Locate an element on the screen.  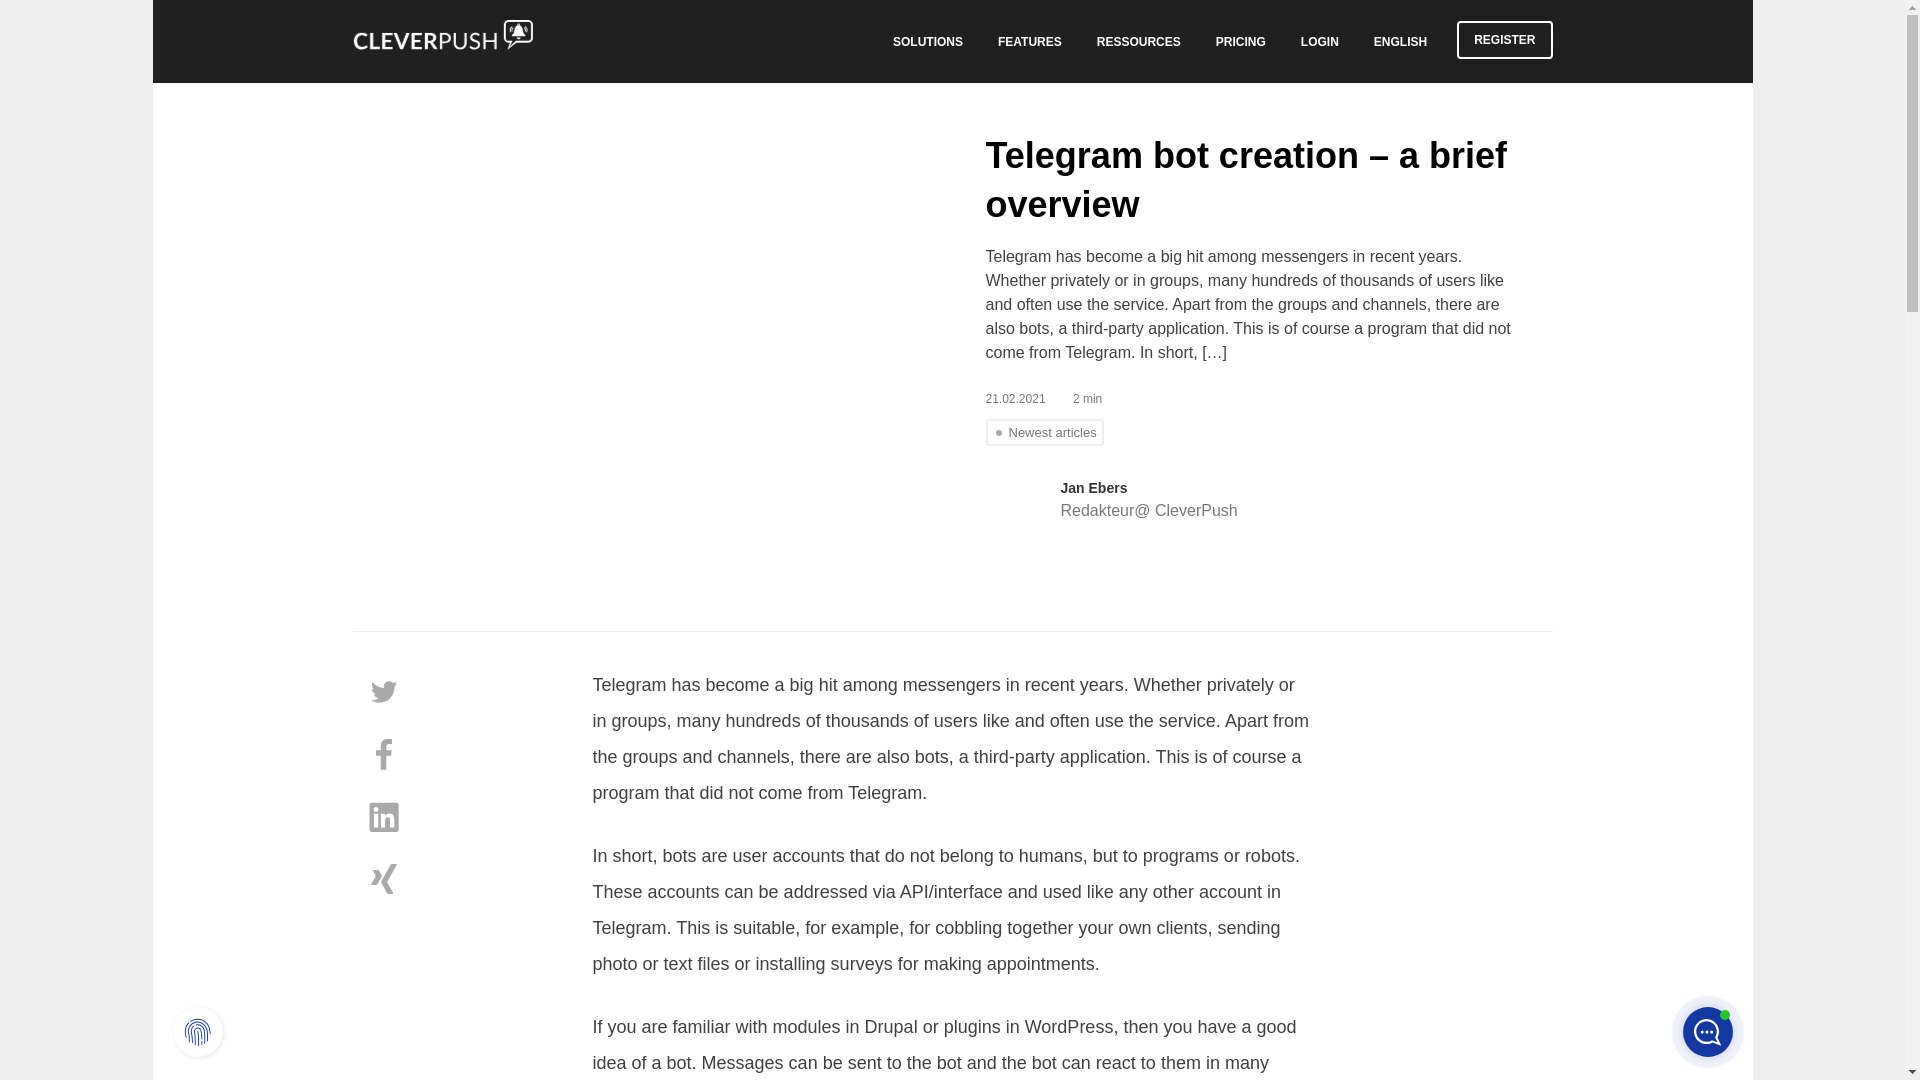
PRICING is located at coordinates (1240, 40).